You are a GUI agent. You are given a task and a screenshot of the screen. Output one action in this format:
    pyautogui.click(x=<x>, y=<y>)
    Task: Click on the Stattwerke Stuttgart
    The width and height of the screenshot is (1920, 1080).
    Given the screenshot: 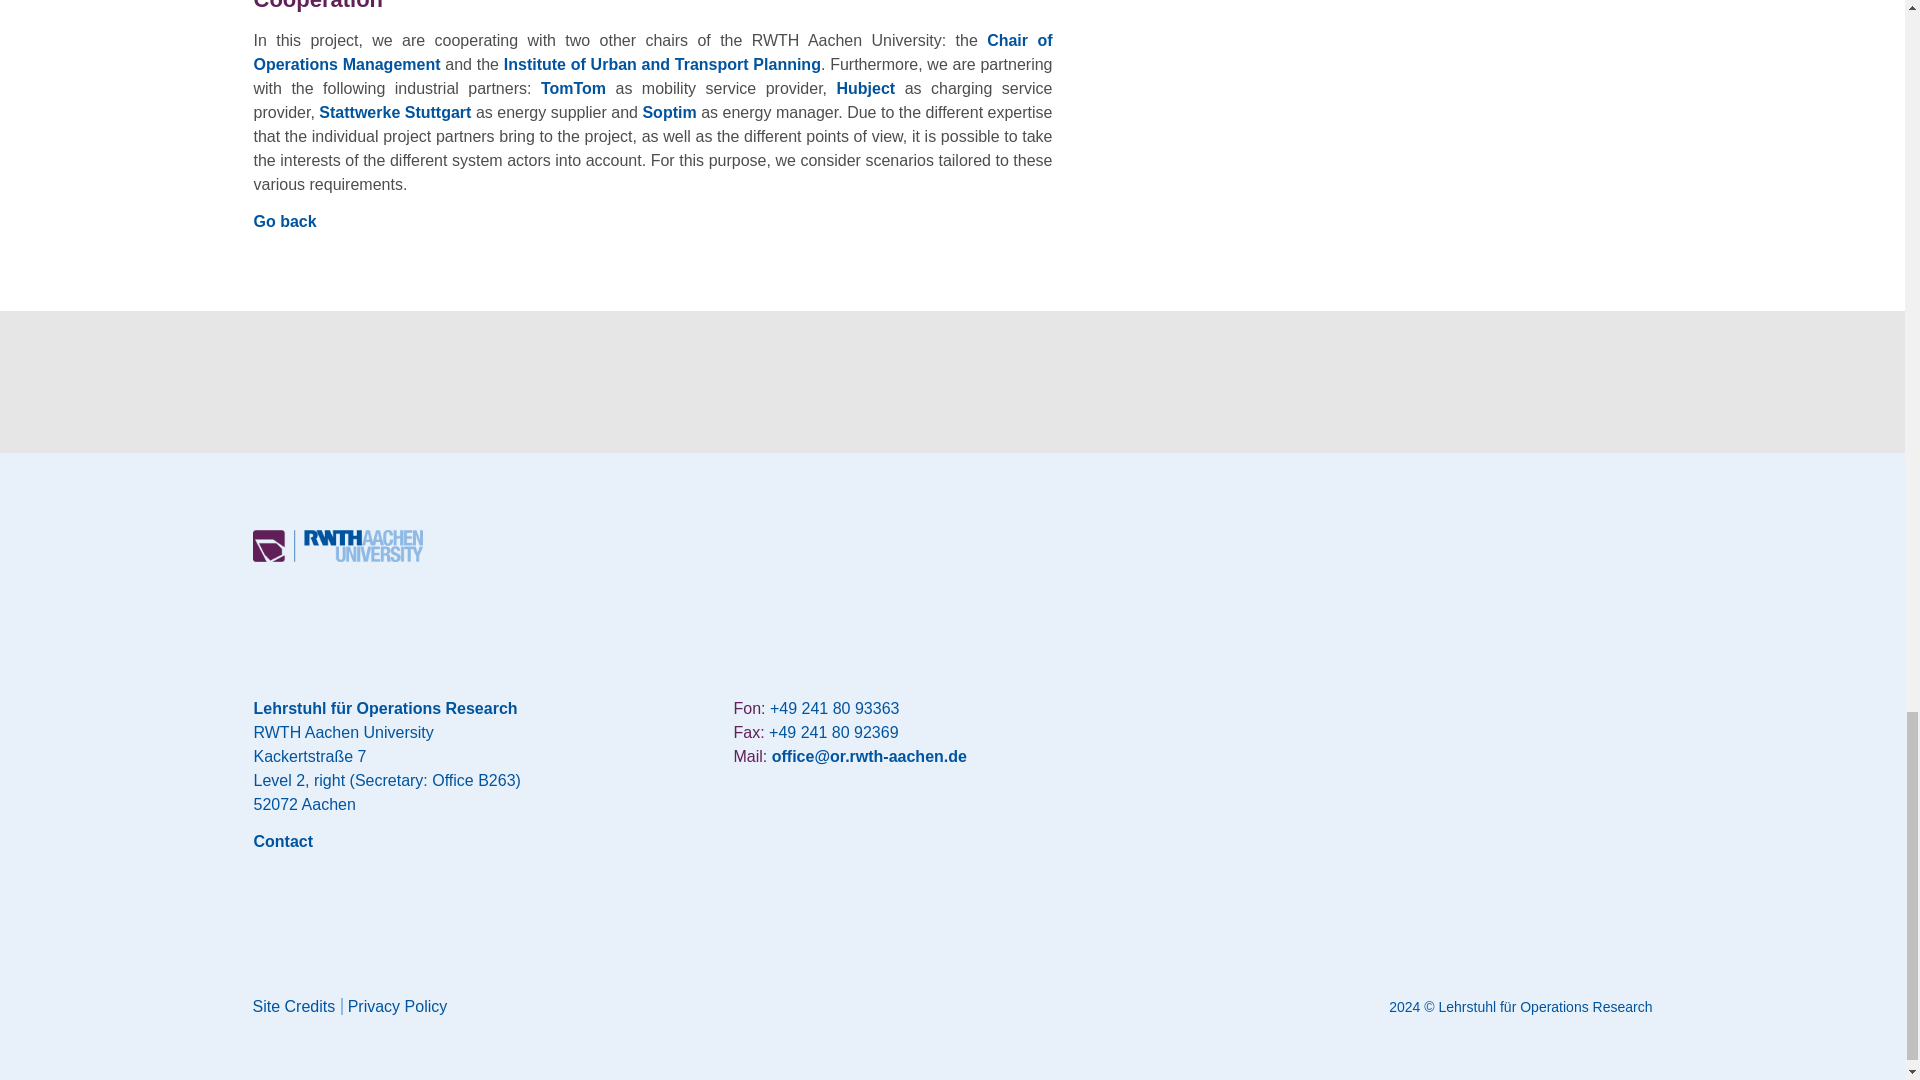 What is the action you would take?
    pyautogui.click(x=394, y=112)
    